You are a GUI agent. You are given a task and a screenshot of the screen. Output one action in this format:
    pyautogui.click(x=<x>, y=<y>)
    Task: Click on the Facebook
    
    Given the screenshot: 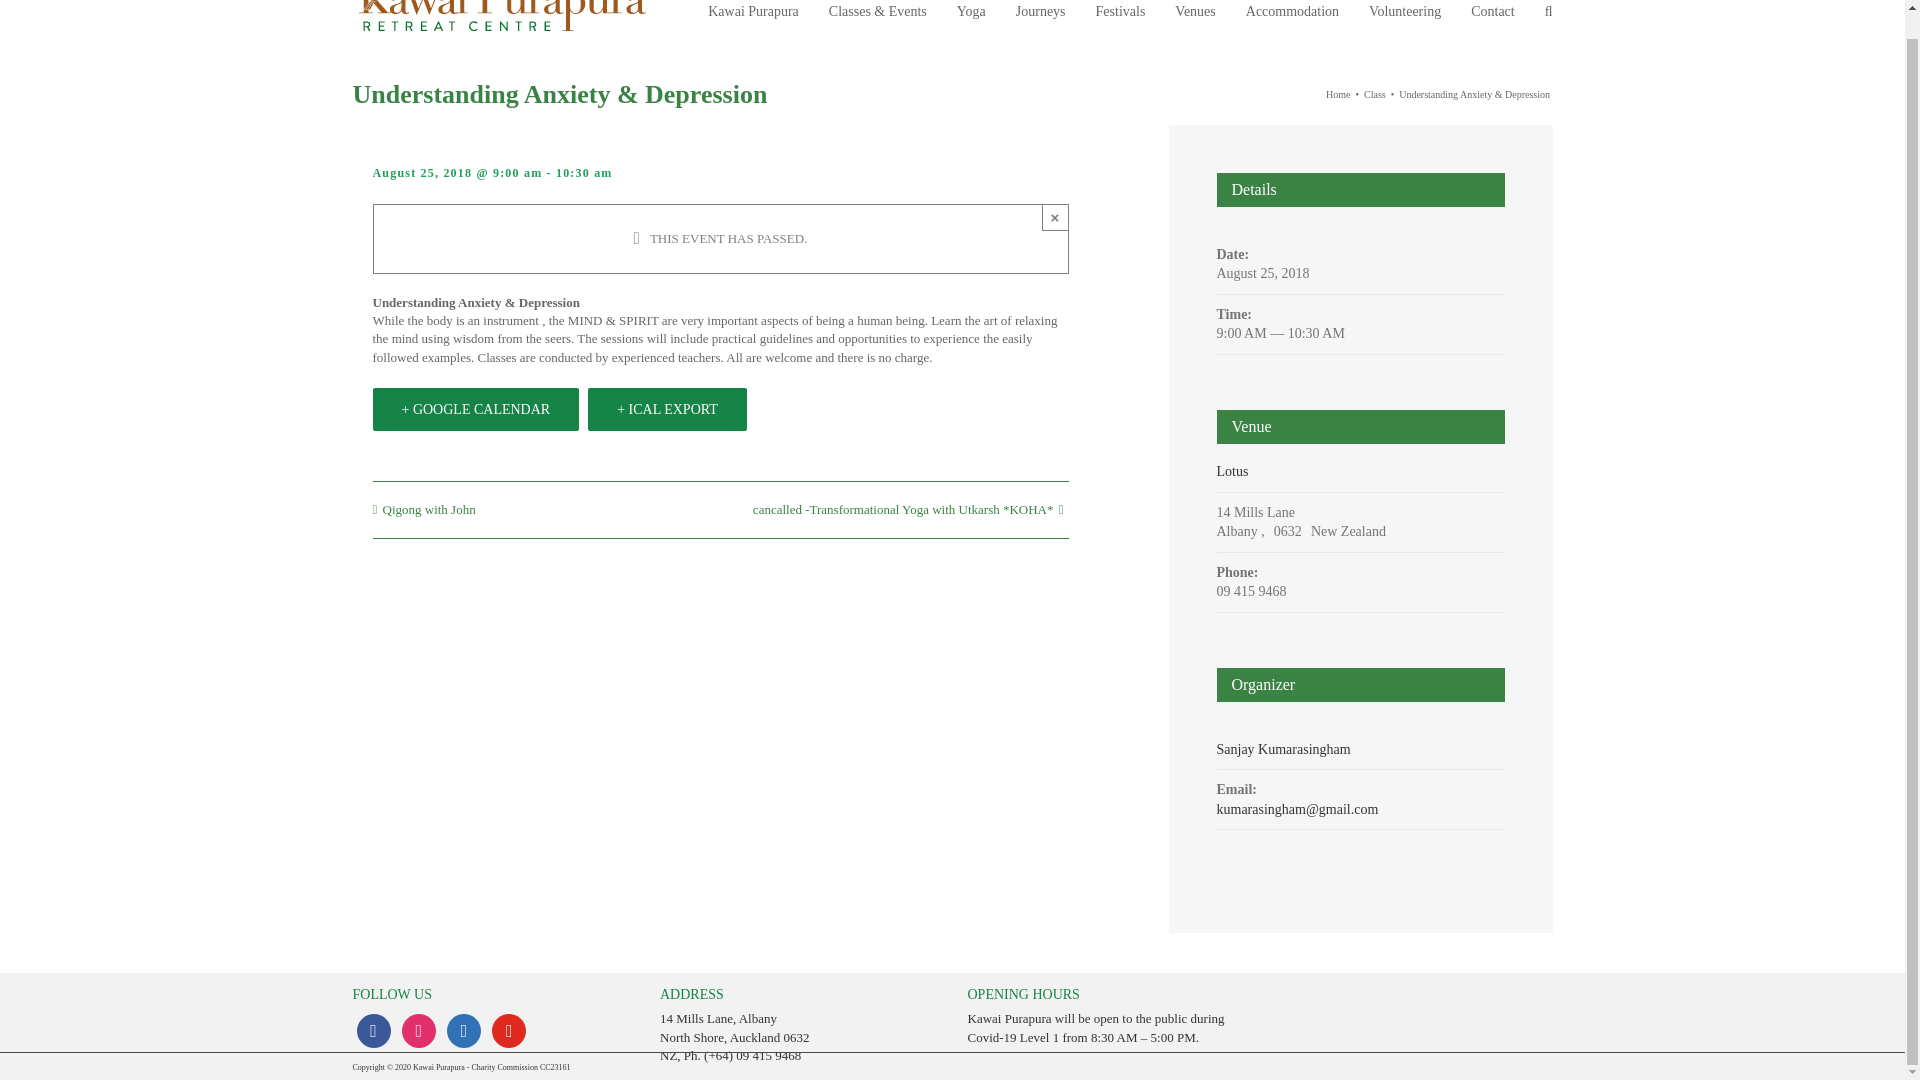 What is the action you would take?
    pyautogui.click(x=372, y=1030)
    